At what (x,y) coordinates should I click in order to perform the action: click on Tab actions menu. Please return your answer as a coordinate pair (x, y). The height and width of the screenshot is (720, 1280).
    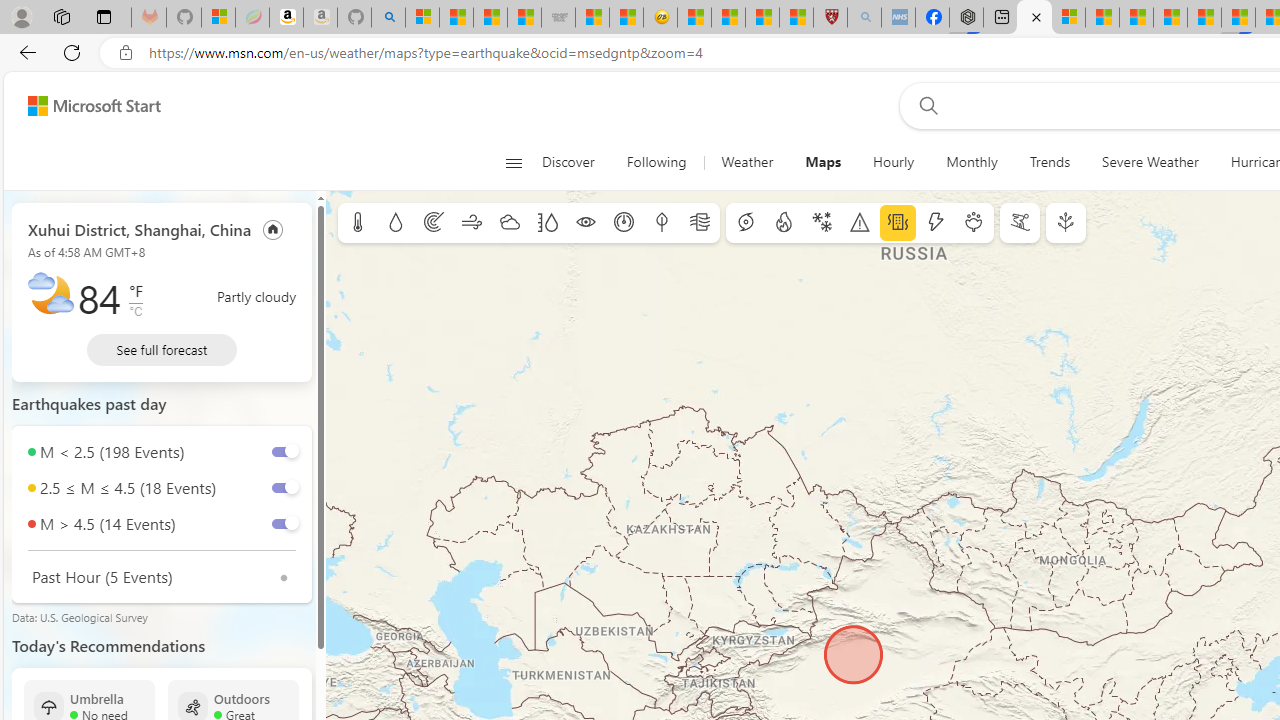
    Looking at the image, I should click on (104, 16).